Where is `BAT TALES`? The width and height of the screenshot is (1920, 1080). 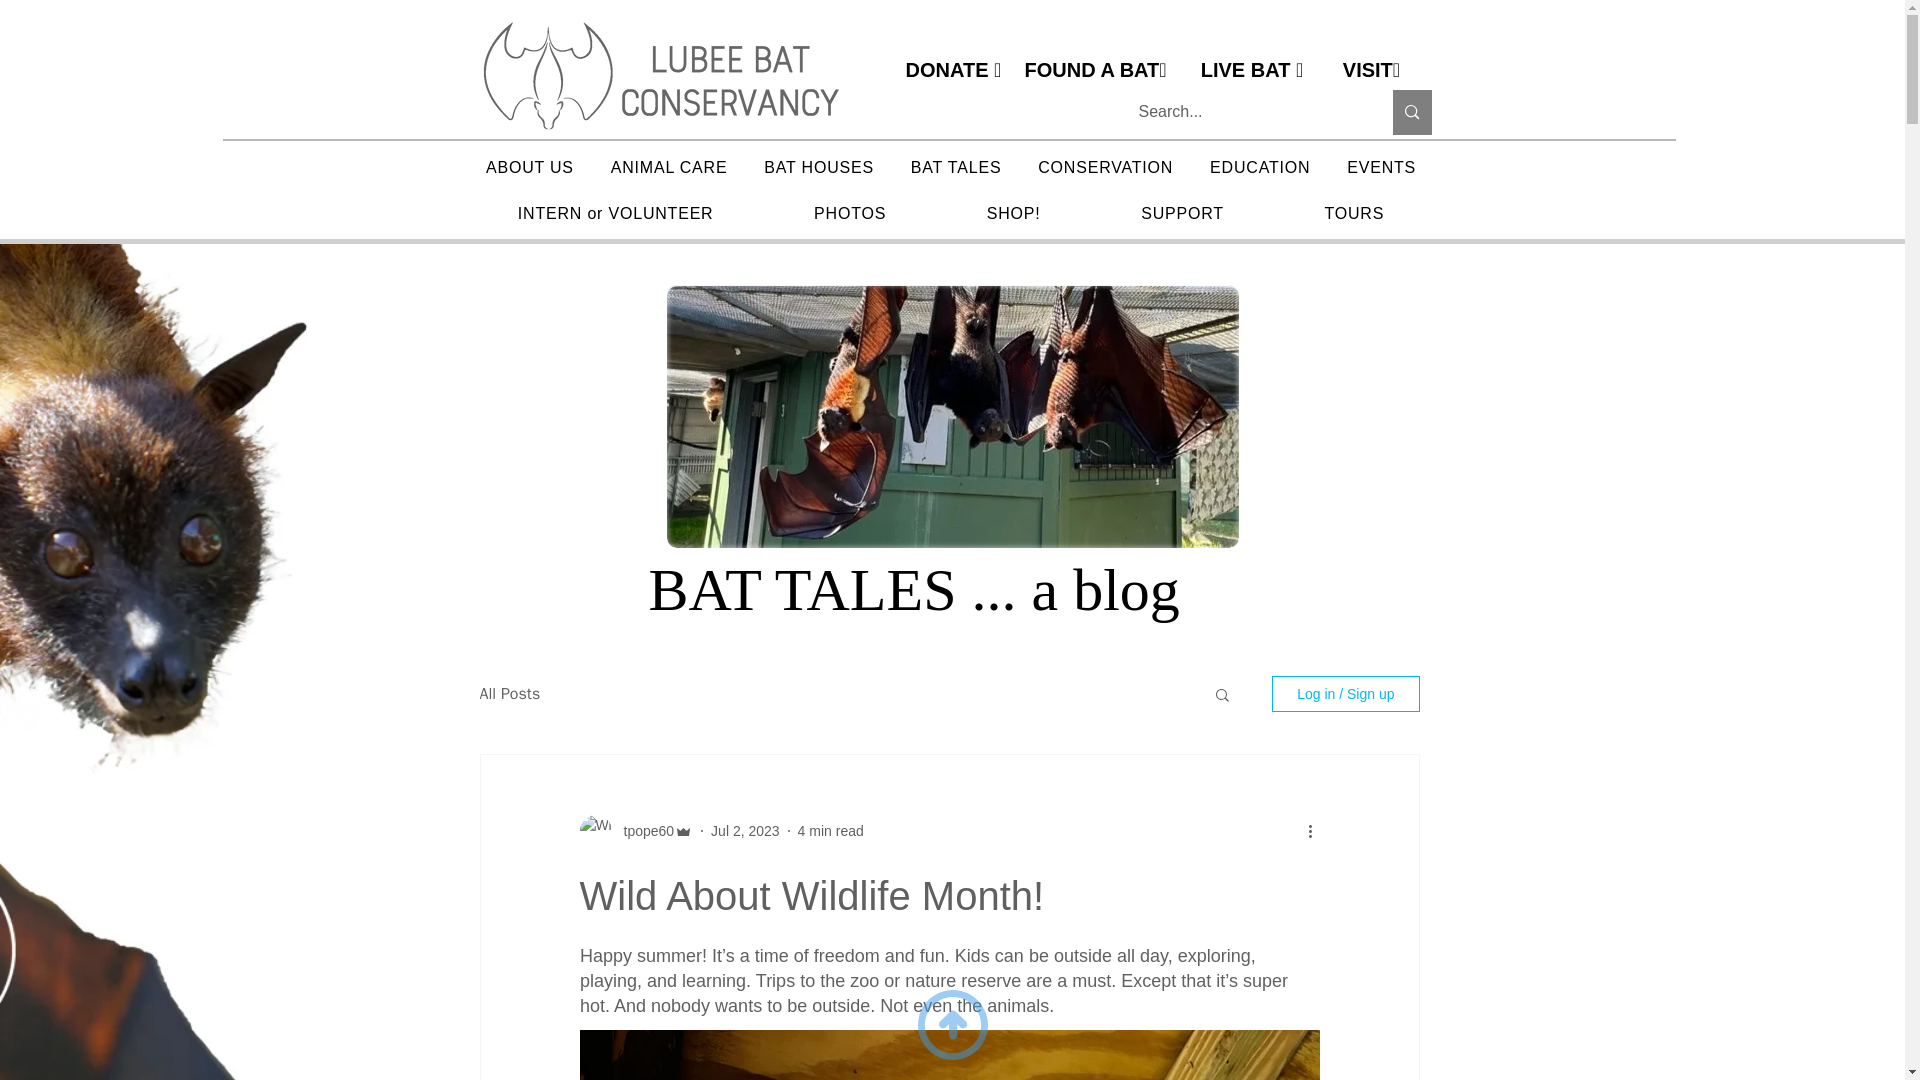
BAT TALES is located at coordinates (956, 168).